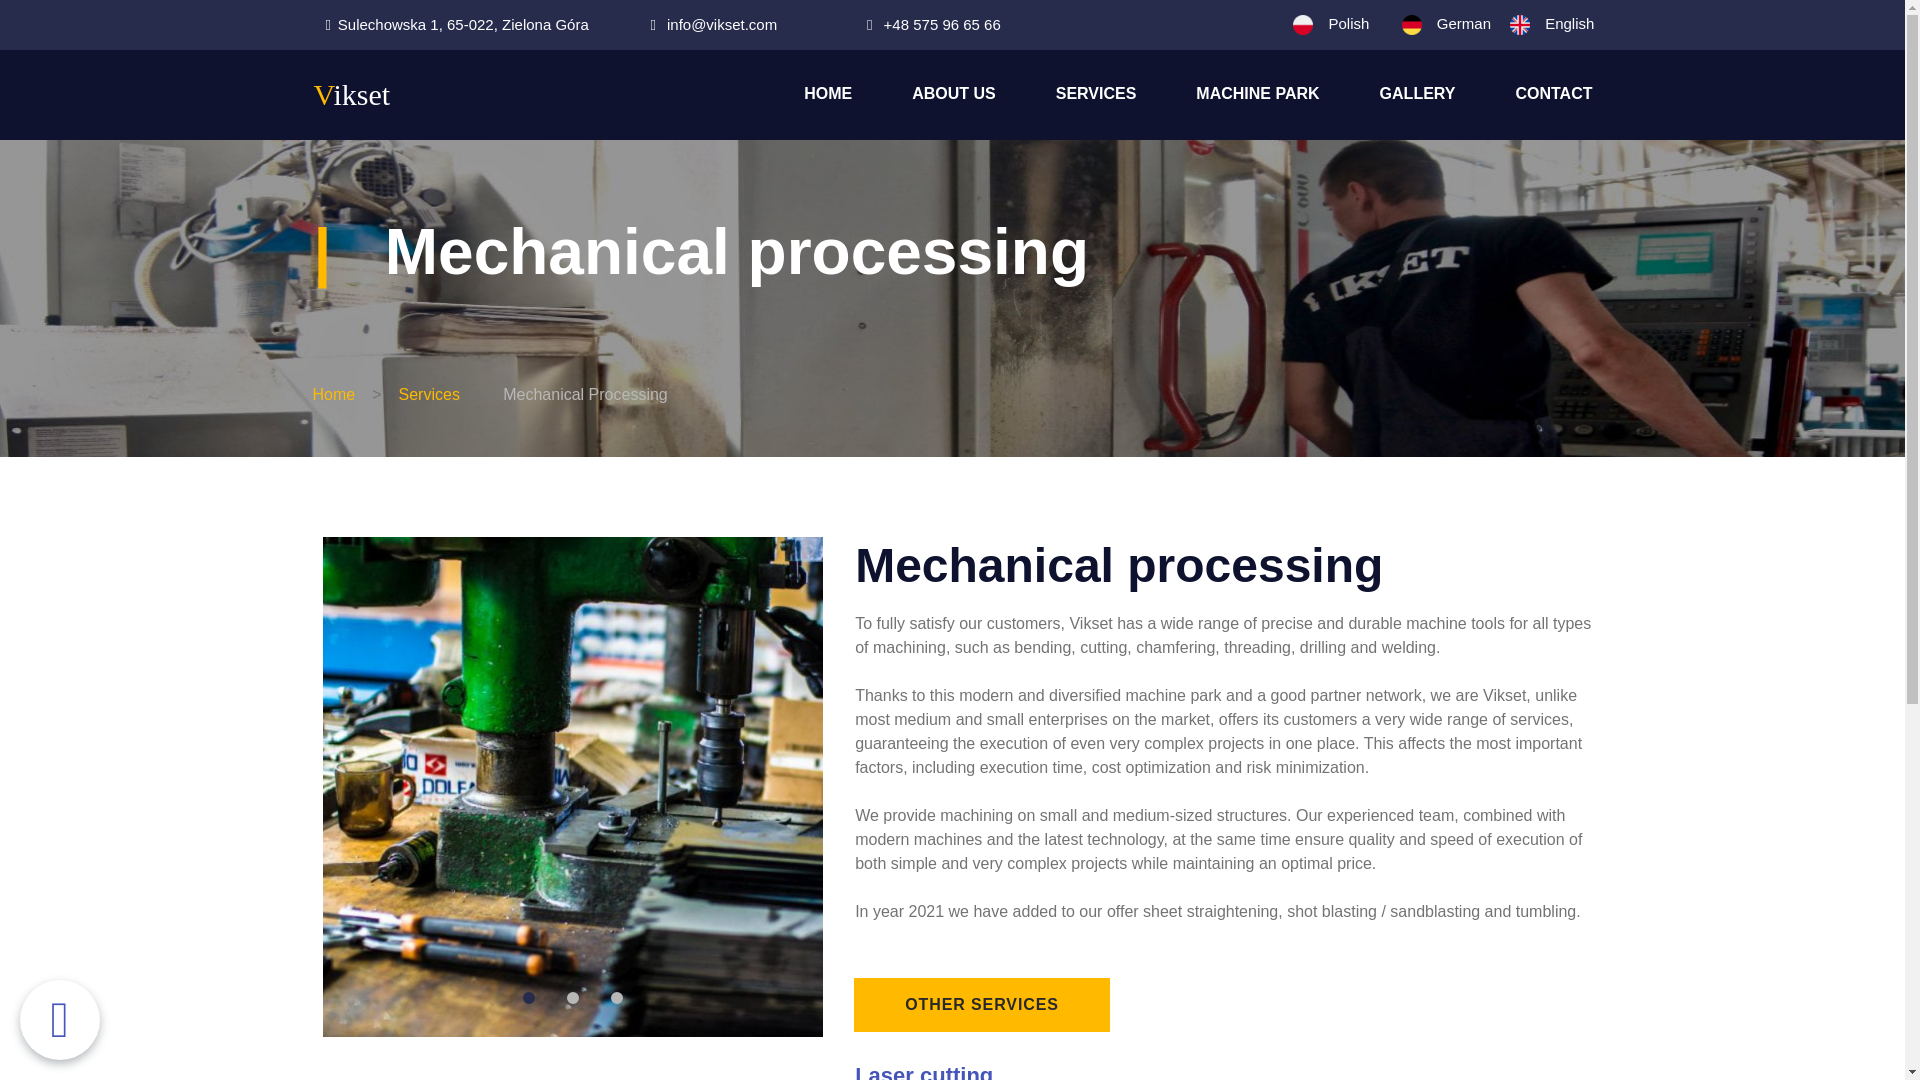 This screenshot has height=1080, width=1920. I want to click on Vikset, so click(352, 94).